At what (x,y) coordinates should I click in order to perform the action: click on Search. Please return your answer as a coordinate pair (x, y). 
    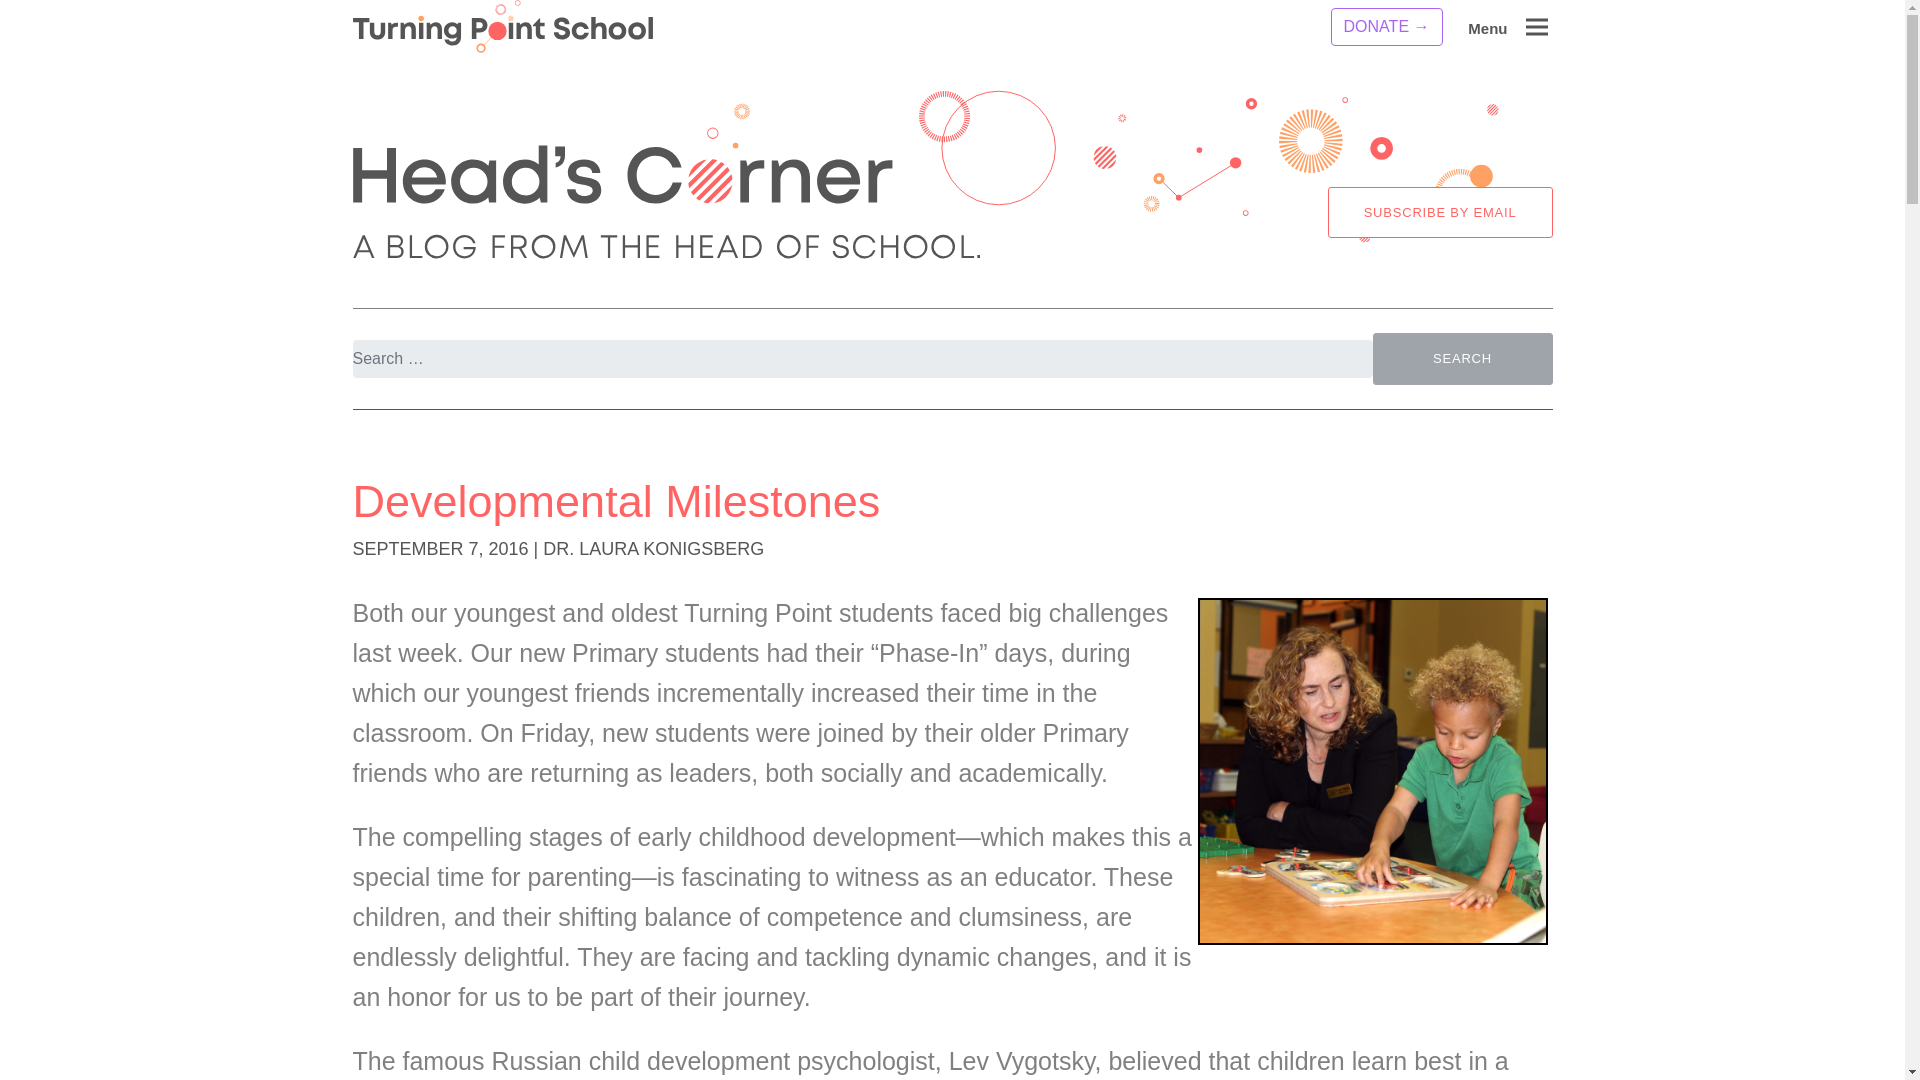
    Looking at the image, I should click on (38, 17).